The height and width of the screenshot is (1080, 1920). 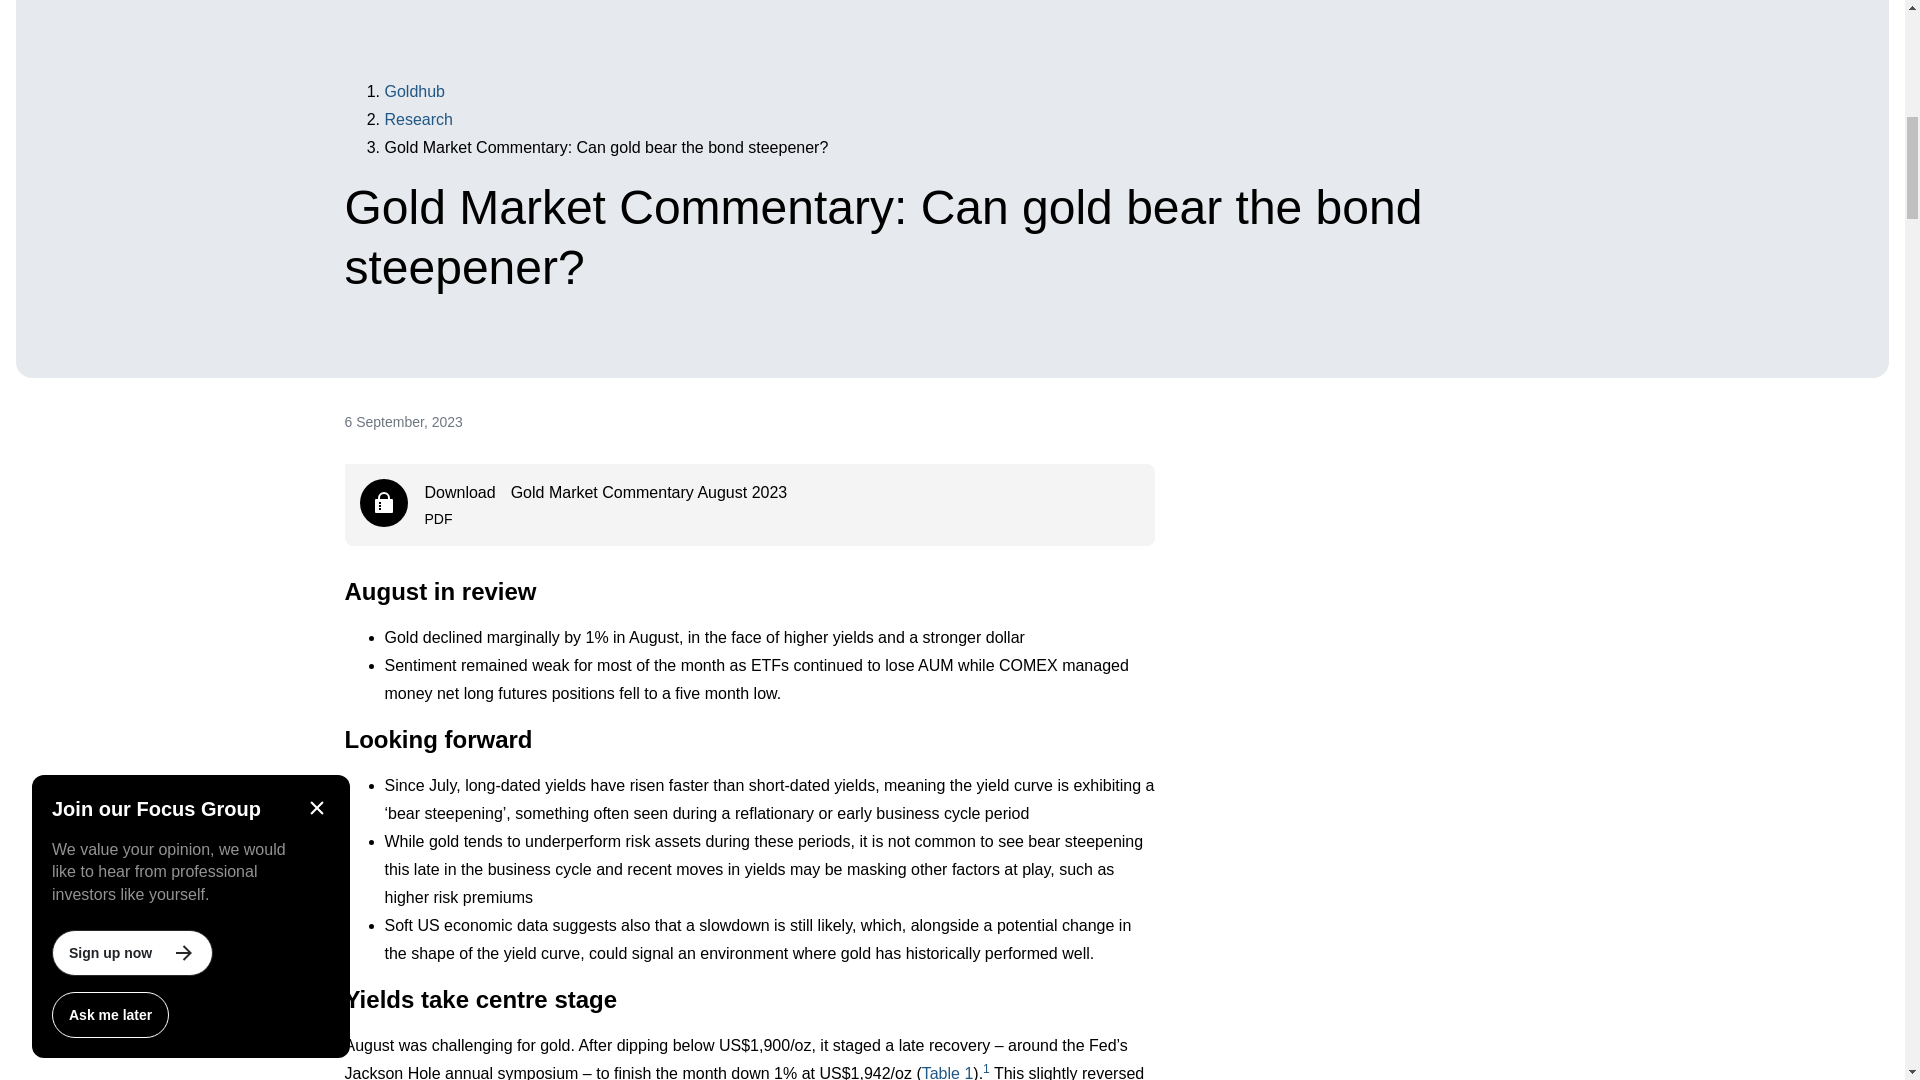 What do you see at coordinates (947, 1072) in the screenshot?
I see `Table 1` at bounding box center [947, 1072].